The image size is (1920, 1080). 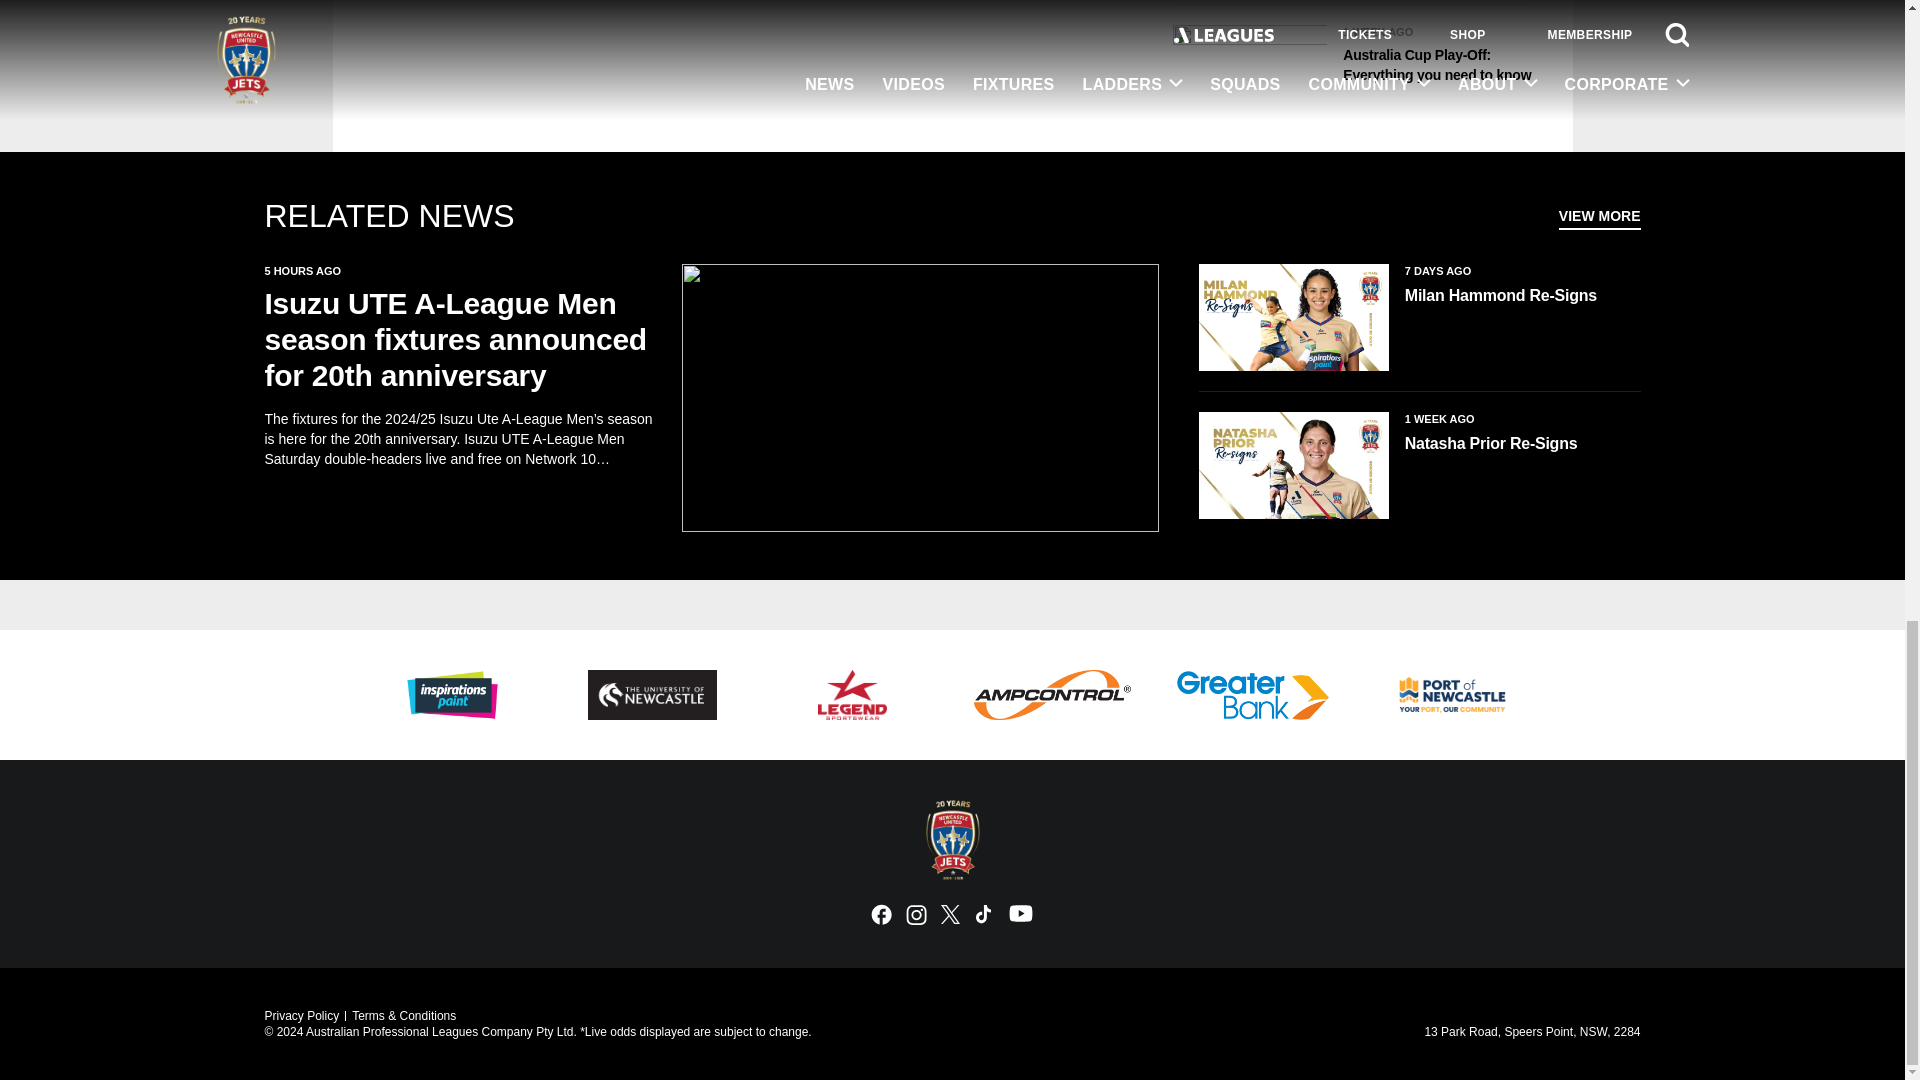 What do you see at coordinates (1052, 694) in the screenshot?
I see `AMP Control` at bounding box center [1052, 694].